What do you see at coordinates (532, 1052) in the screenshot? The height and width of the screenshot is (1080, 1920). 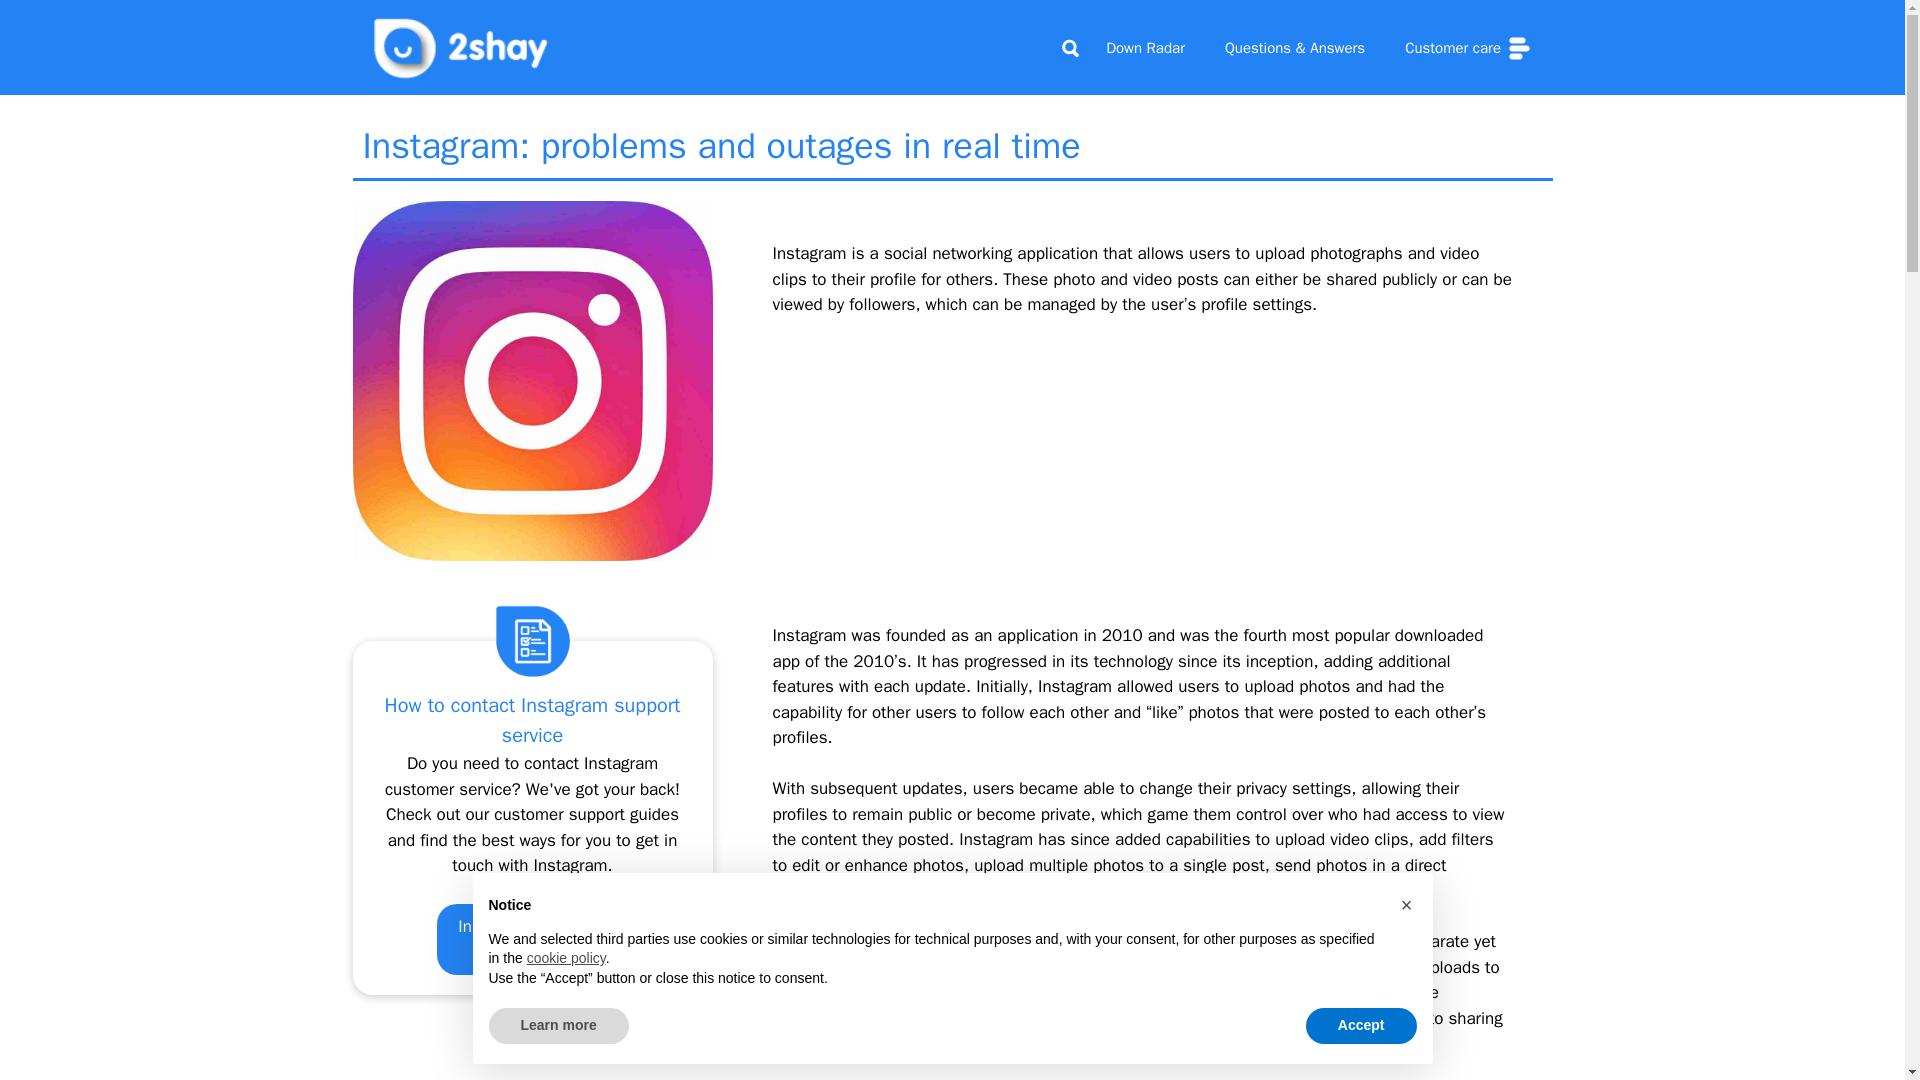 I see `Advertisement` at bounding box center [532, 1052].